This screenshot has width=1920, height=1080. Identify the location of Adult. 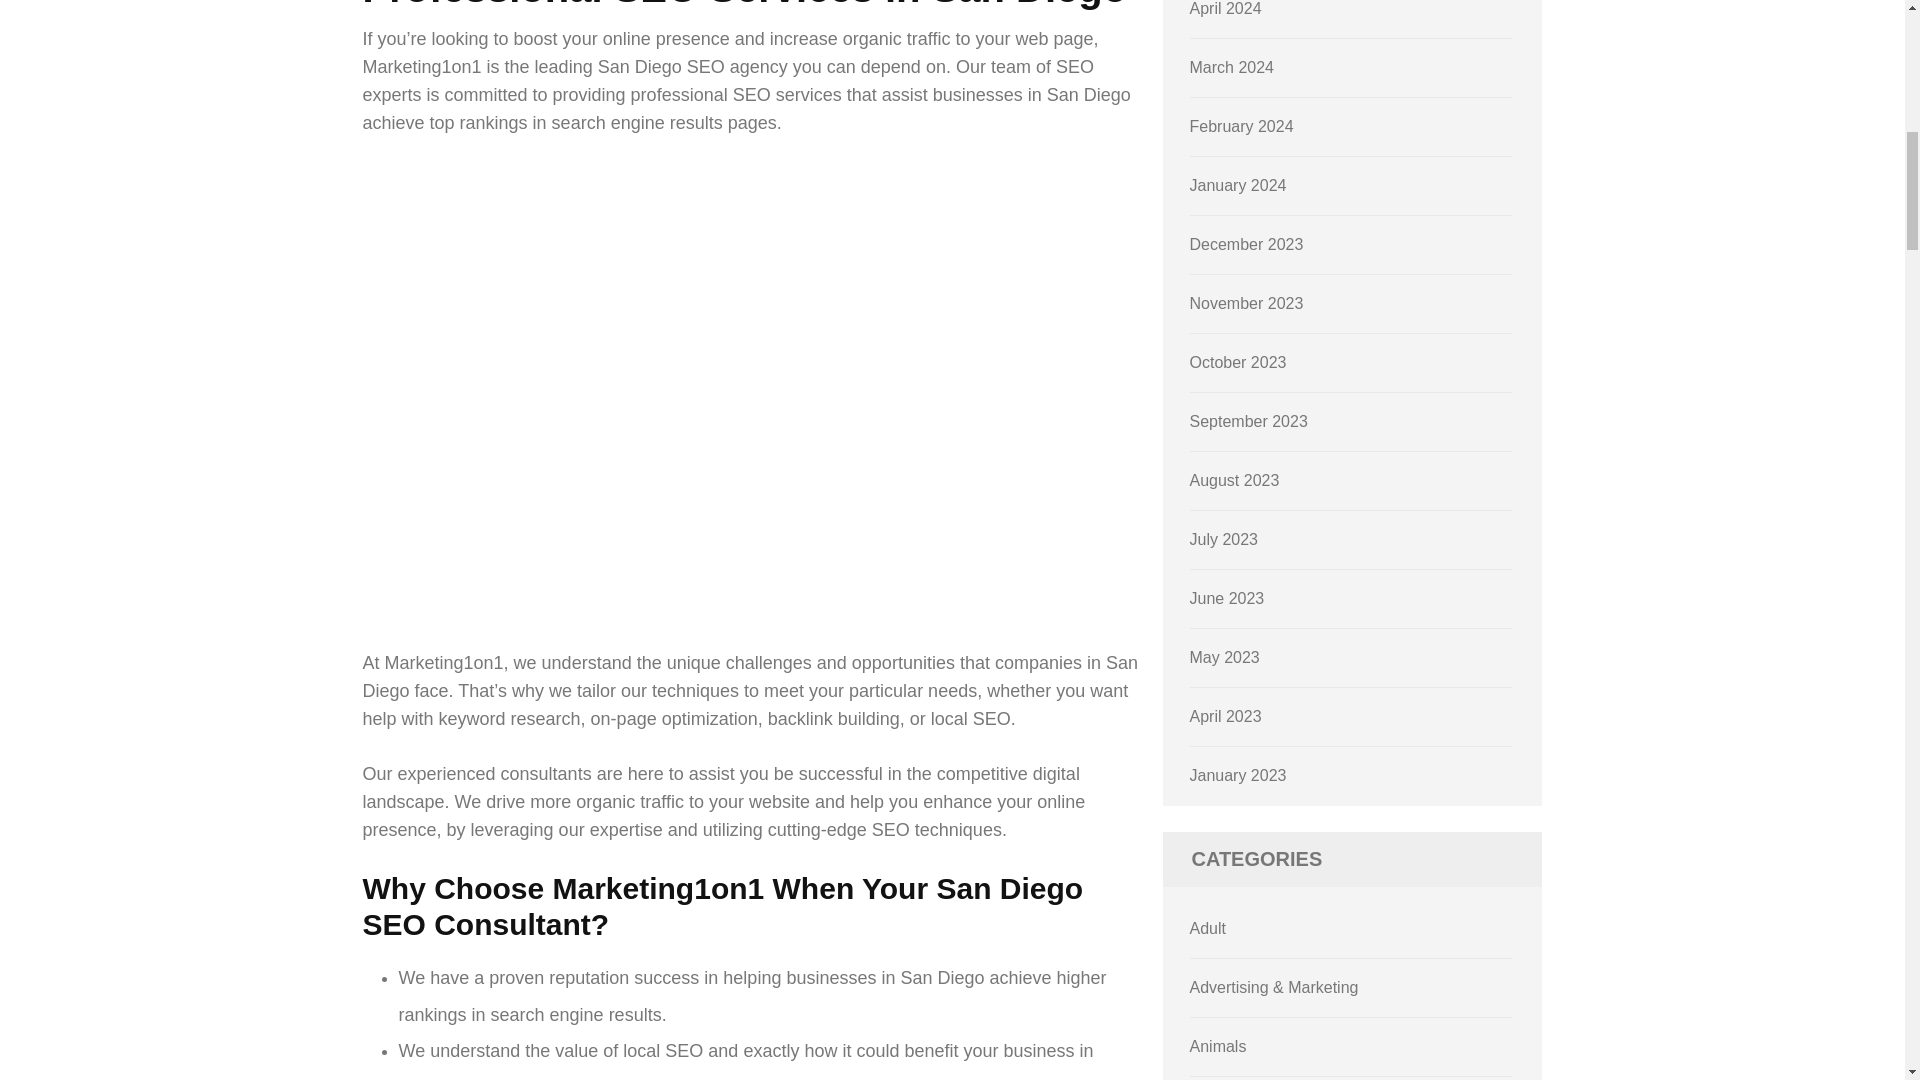
(1208, 928).